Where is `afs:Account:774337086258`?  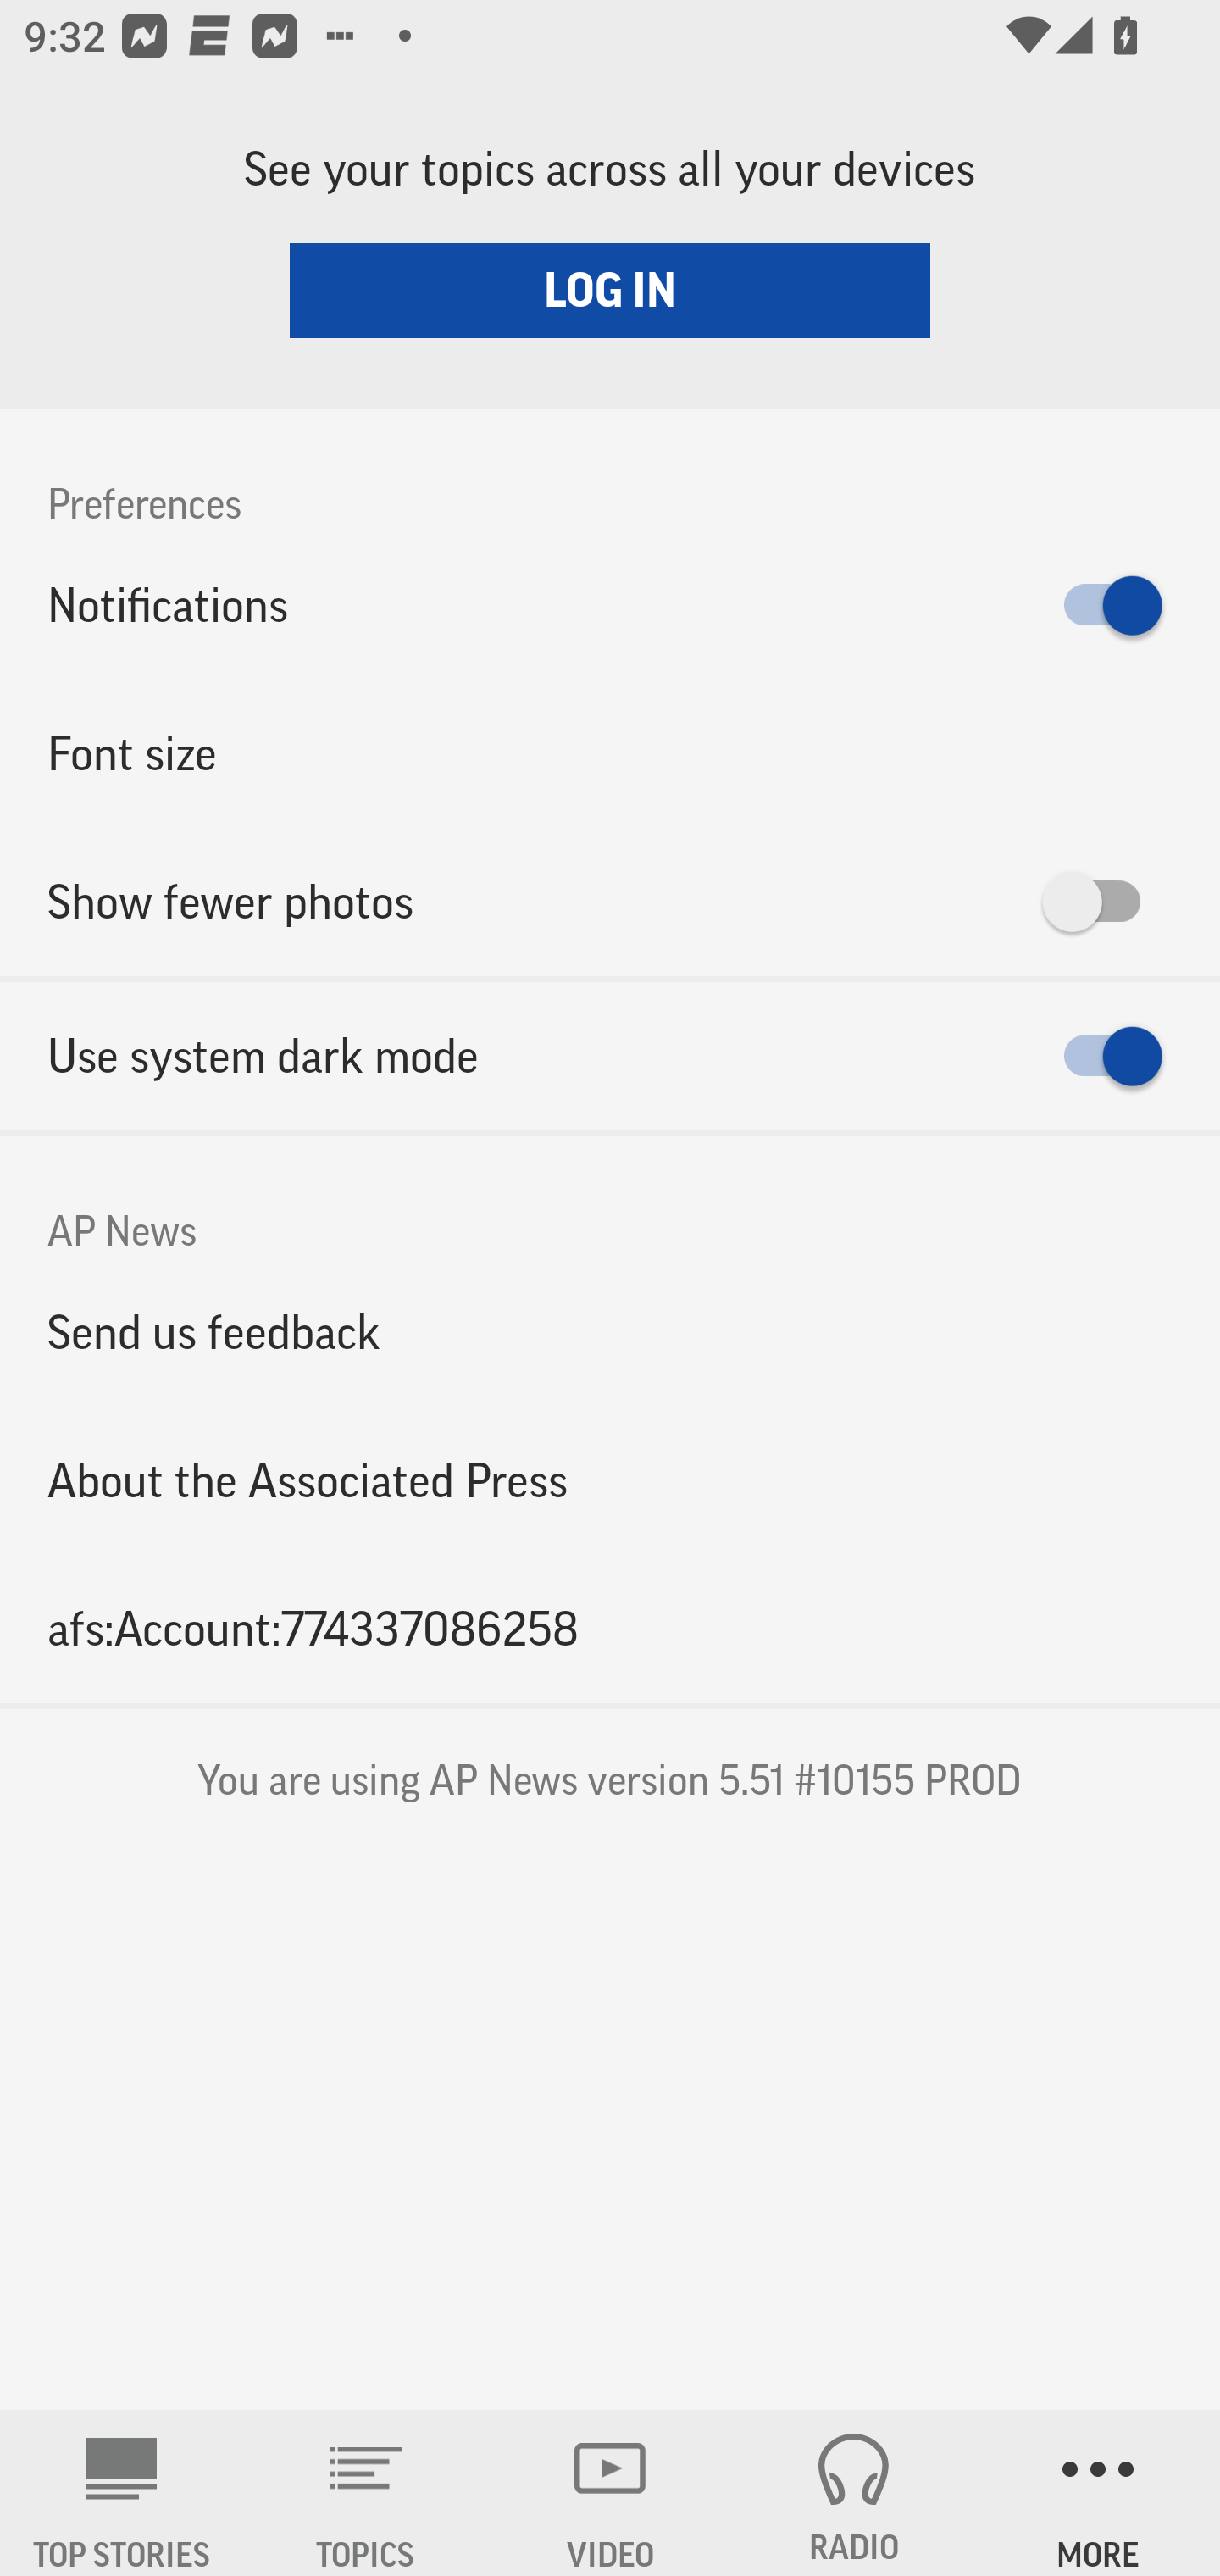
afs:Account:774337086258 is located at coordinates (610, 1629).